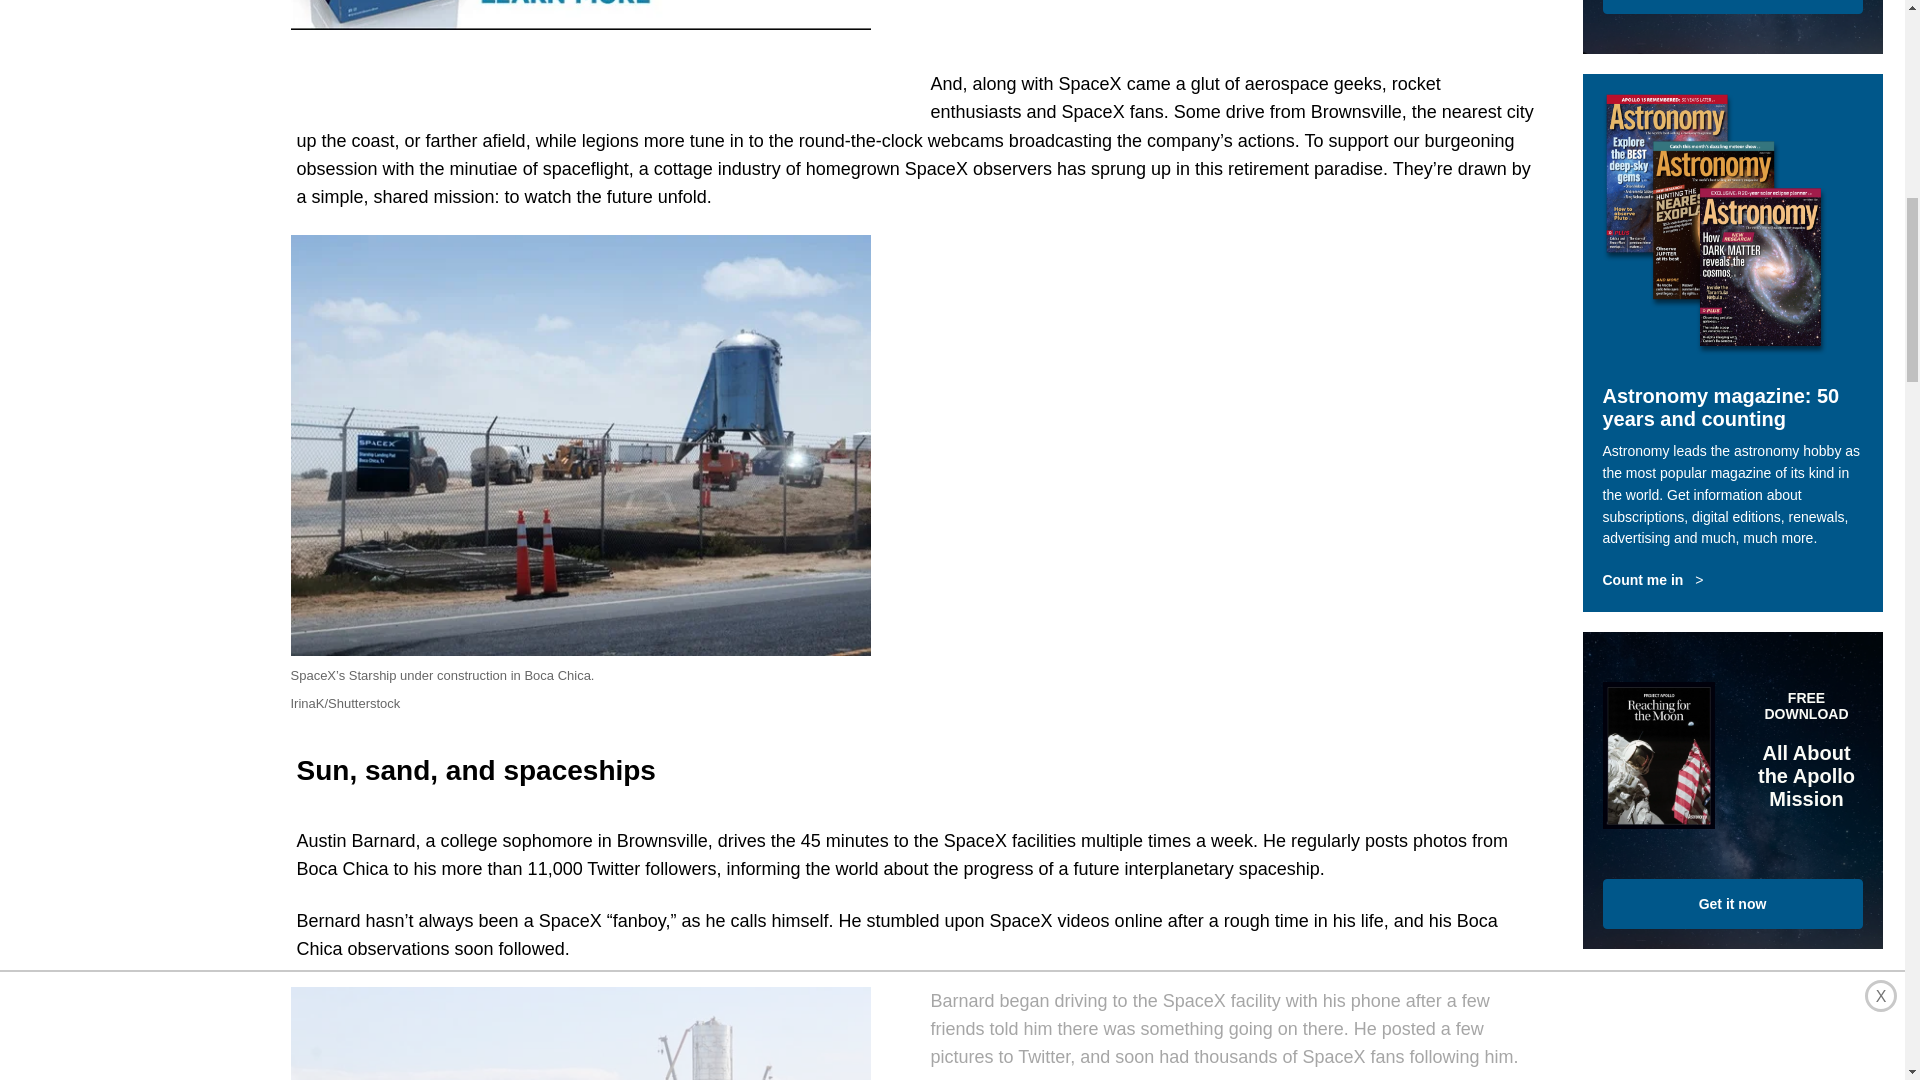  Describe the element at coordinates (1236, 360) in the screenshot. I see `3rd party ad content` at that location.